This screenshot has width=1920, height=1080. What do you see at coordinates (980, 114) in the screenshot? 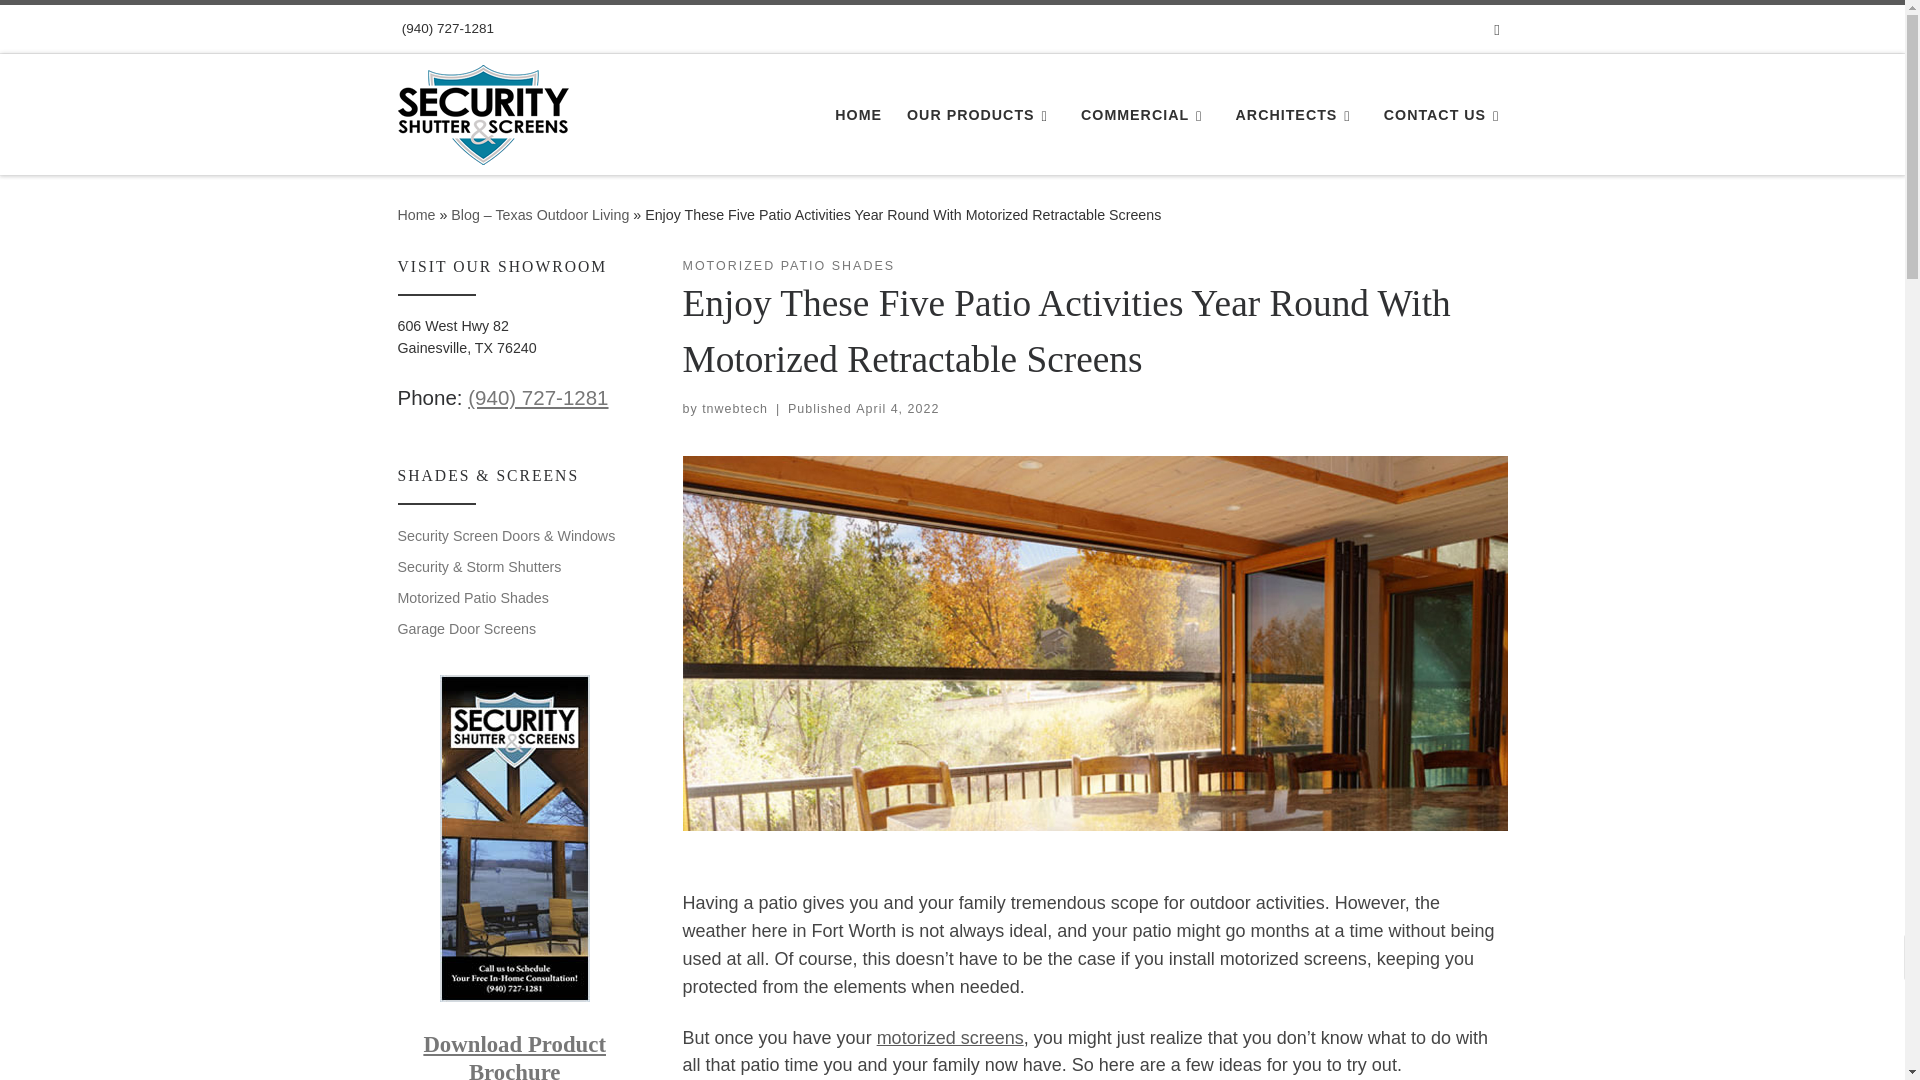
I see `OUR PRODUCTS` at bounding box center [980, 114].